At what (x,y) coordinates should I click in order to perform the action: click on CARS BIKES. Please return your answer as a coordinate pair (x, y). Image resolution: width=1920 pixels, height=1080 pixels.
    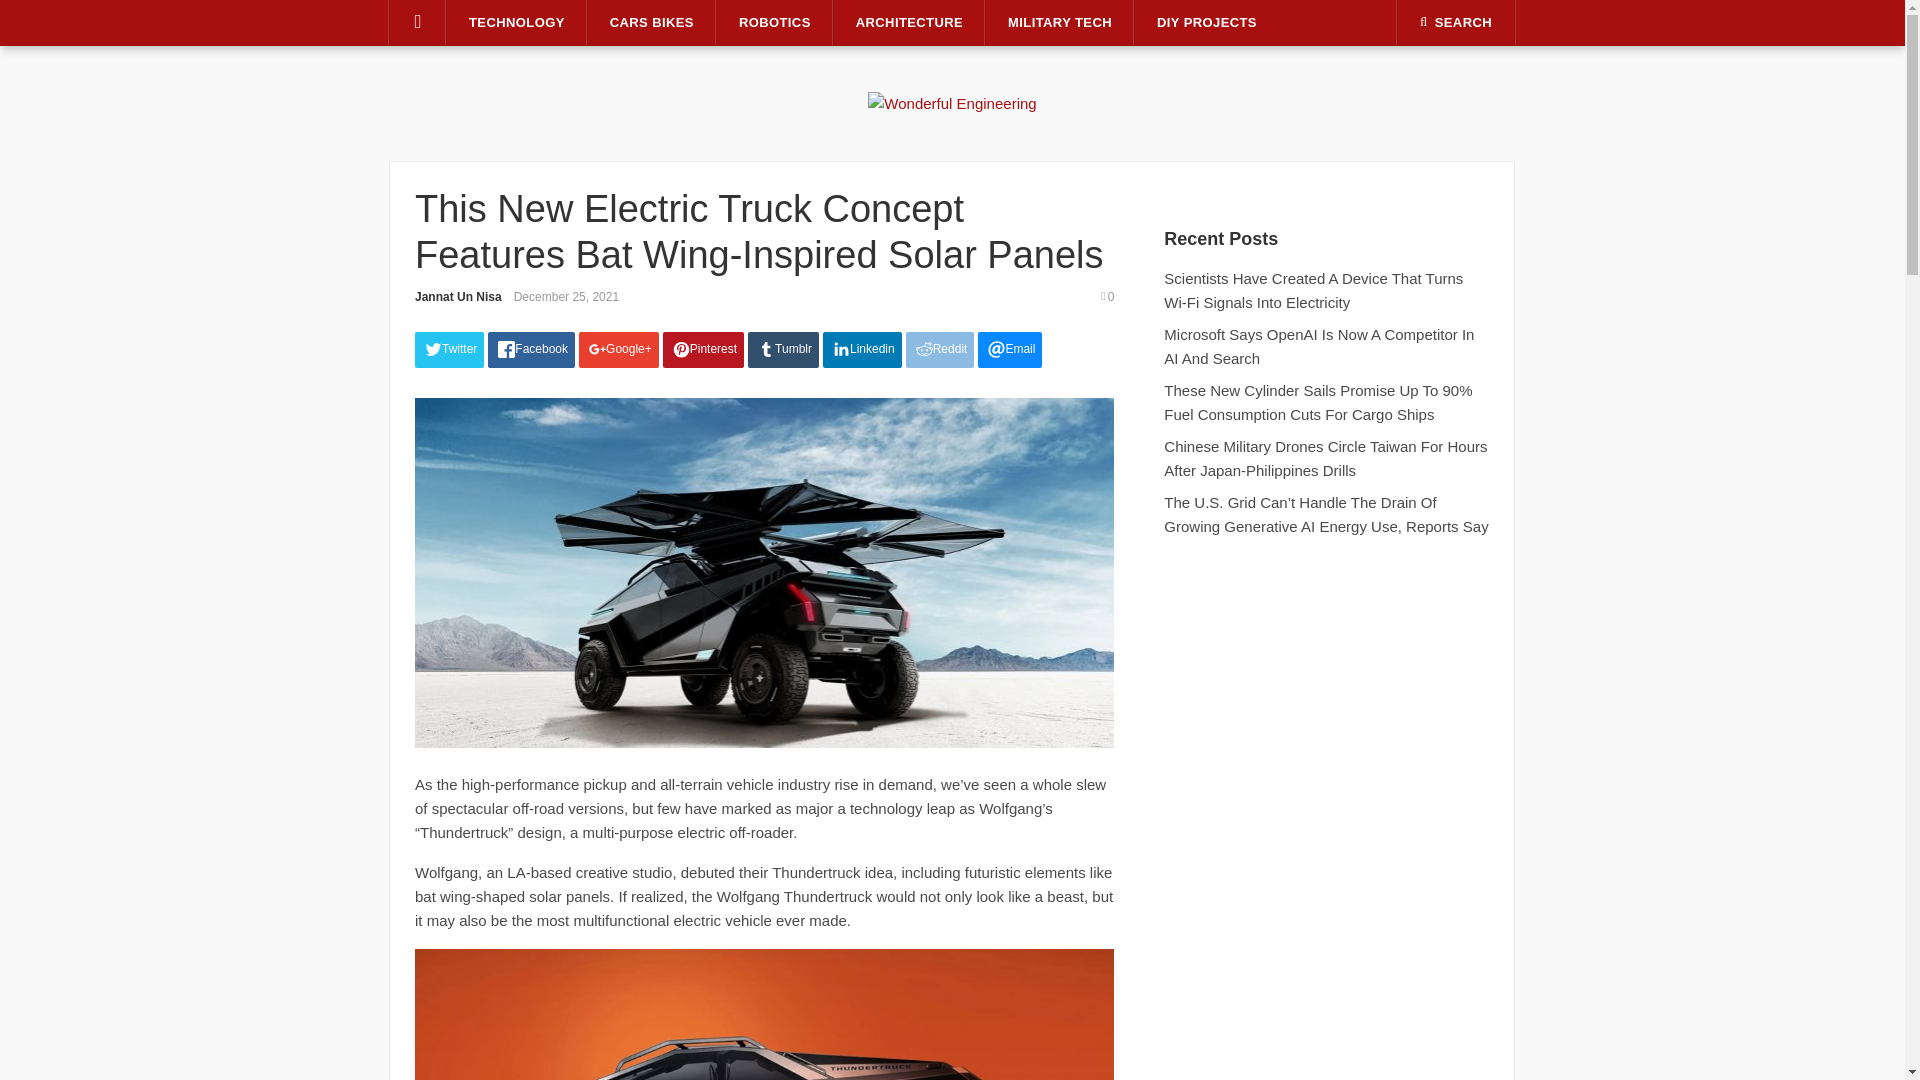
    Looking at the image, I should click on (652, 23).